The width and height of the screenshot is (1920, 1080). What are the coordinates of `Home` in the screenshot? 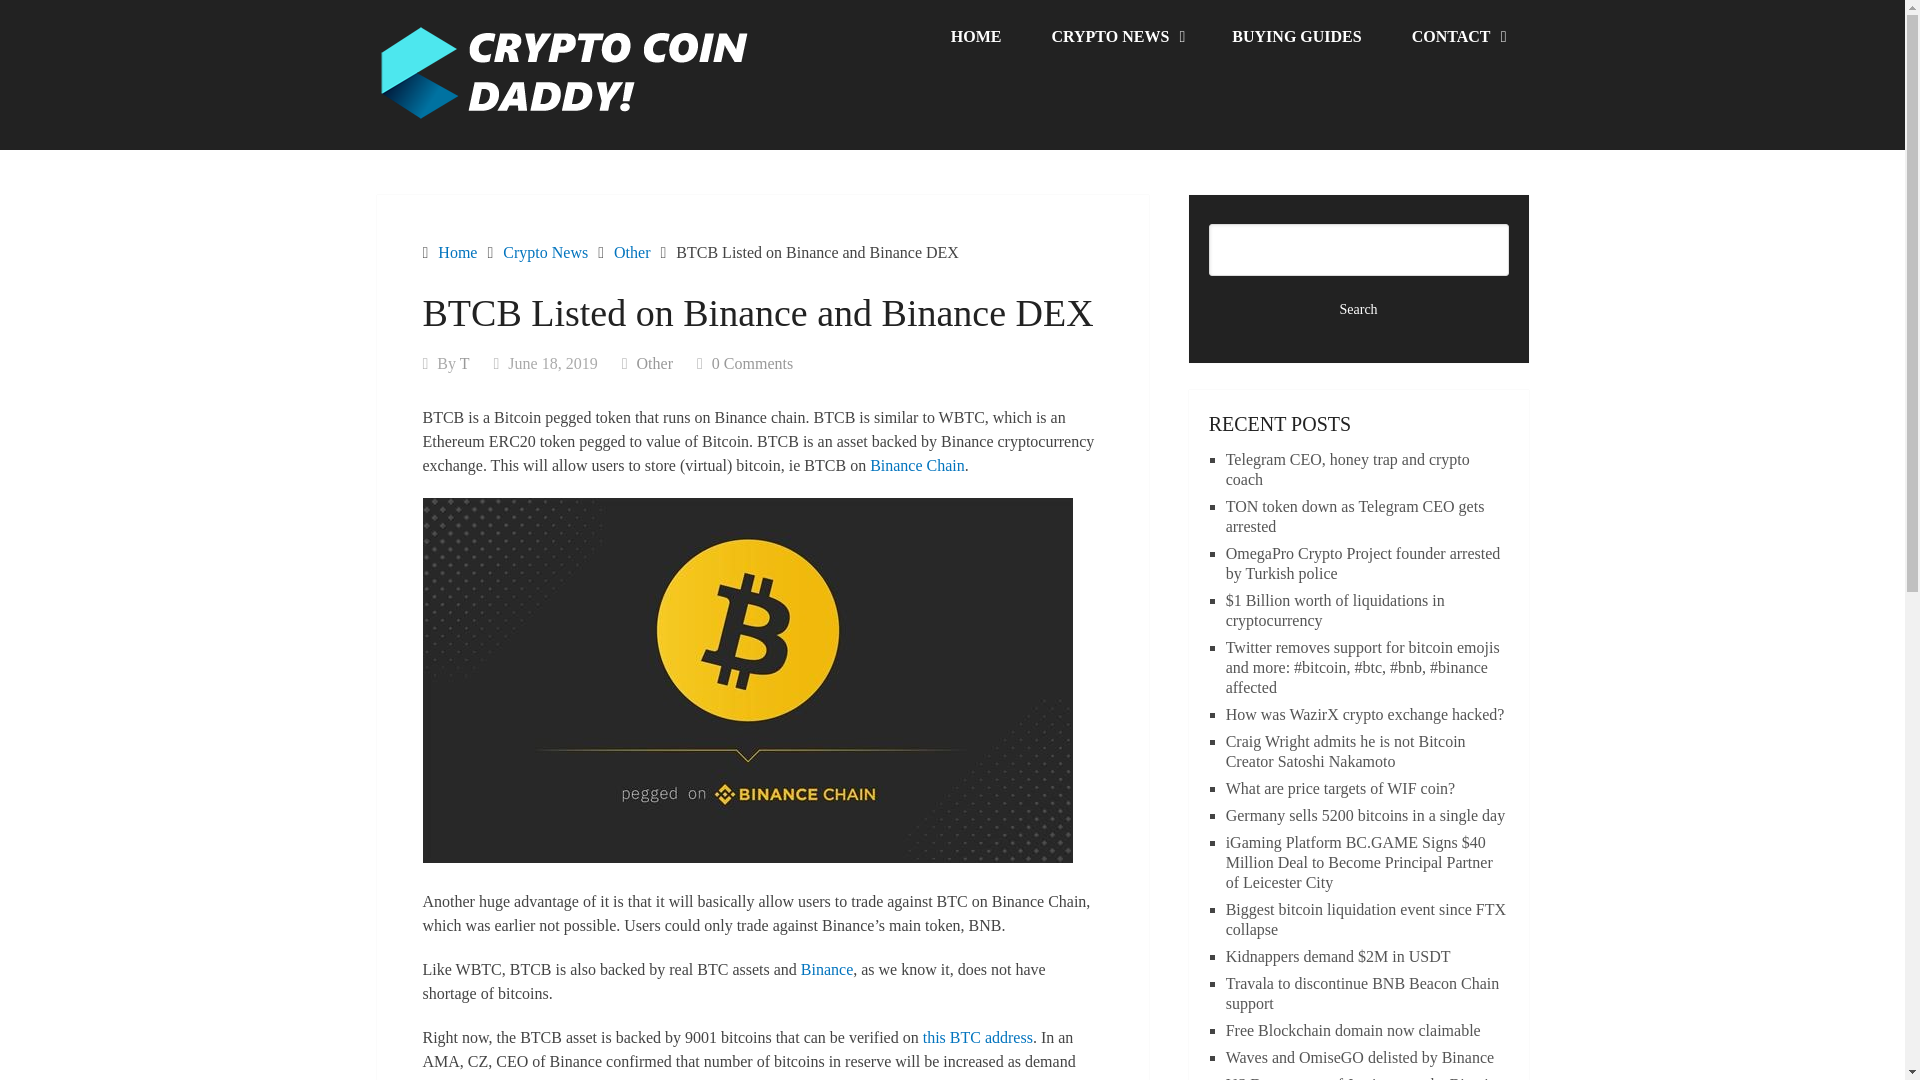 It's located at (456, 252).